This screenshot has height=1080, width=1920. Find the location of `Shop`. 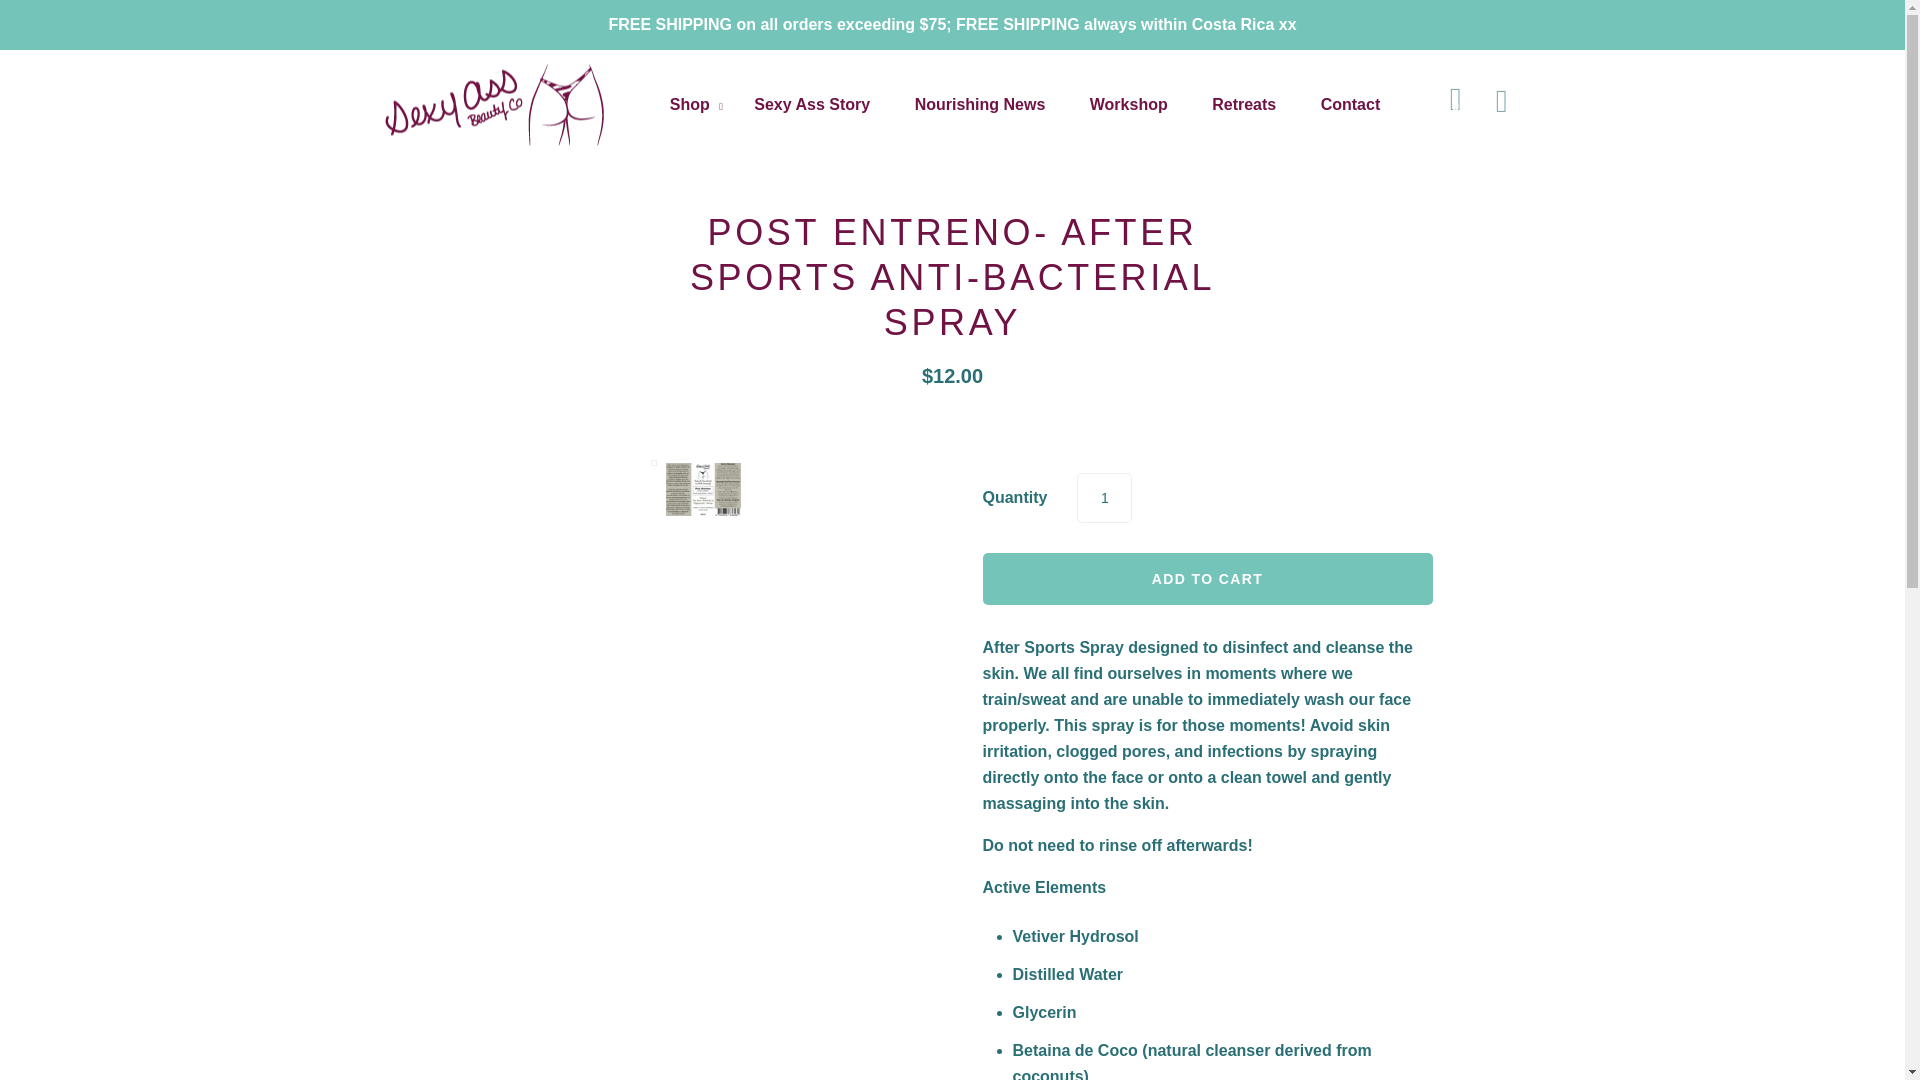

Shop is located at coordinates (690, 105).